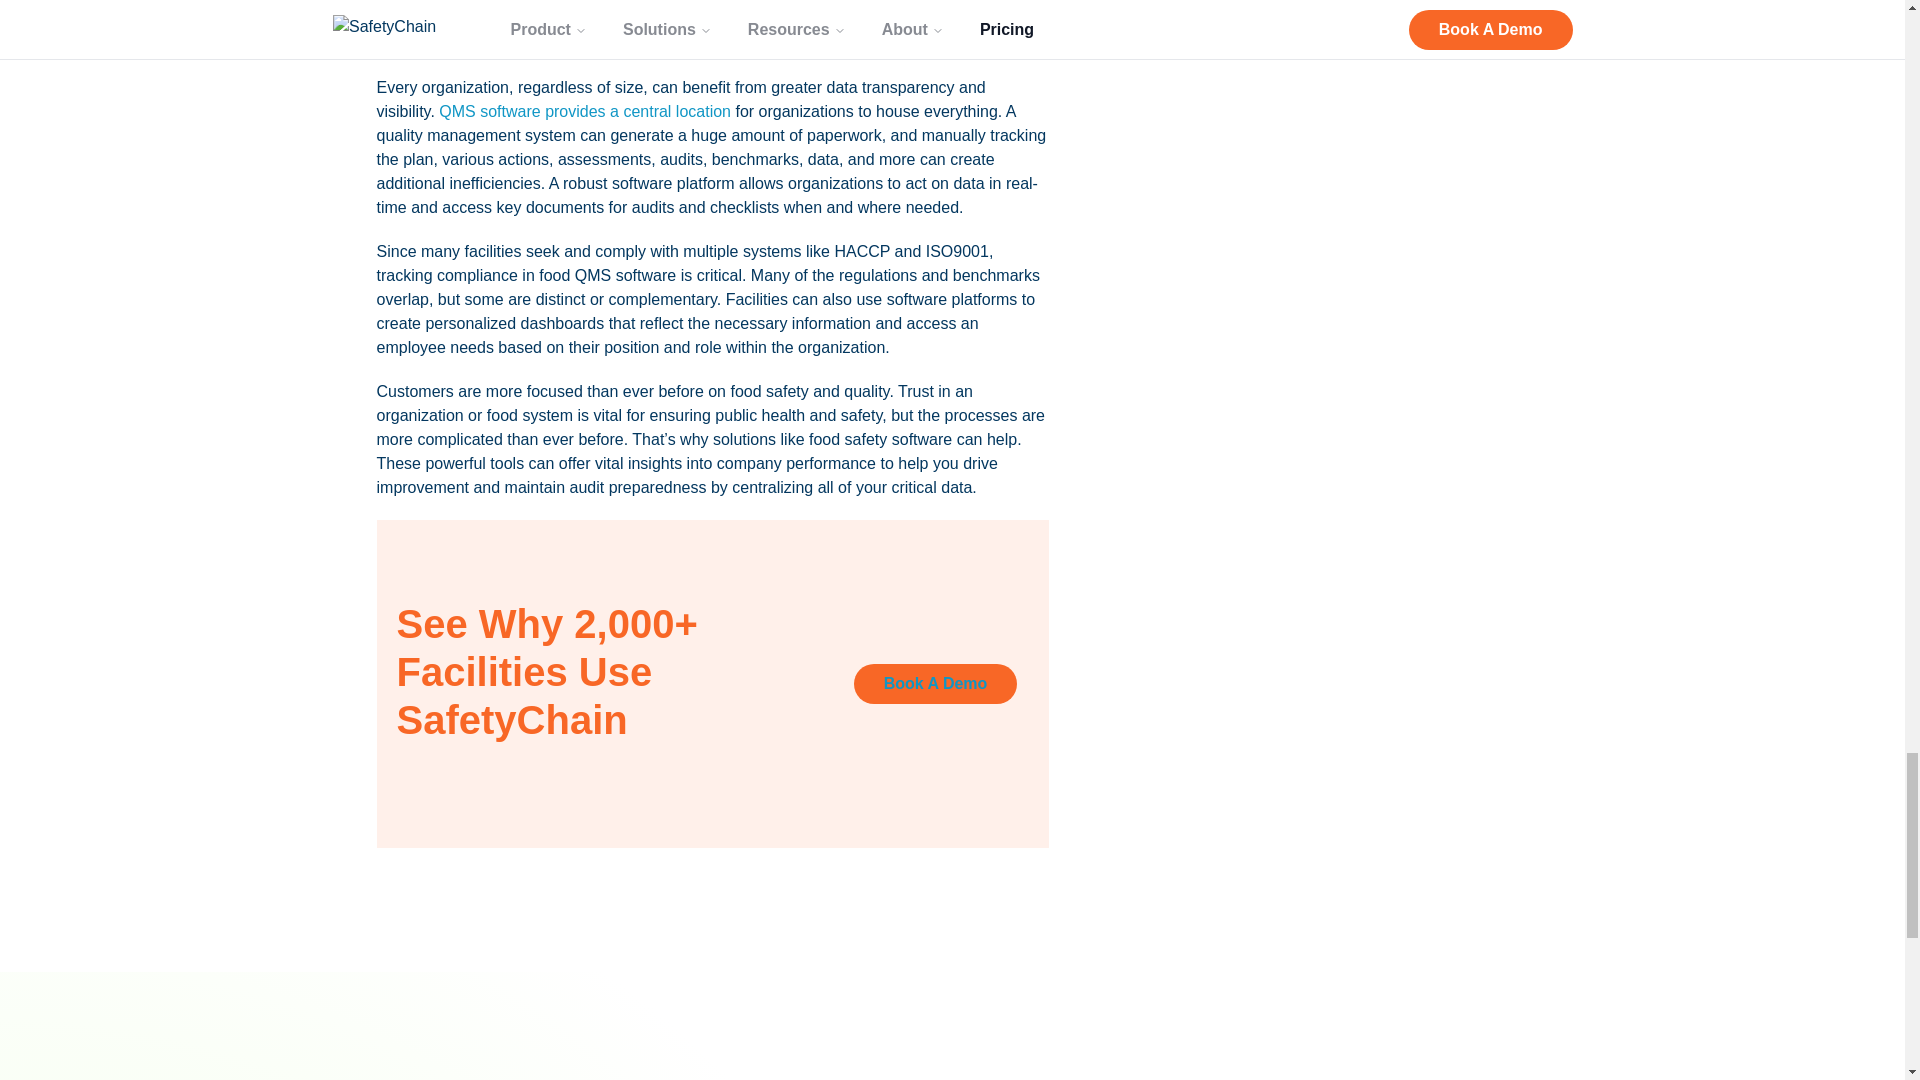 This screenshot has height=1080, width=1920. What do you see at coordinates (585, 110) in the screenshot?
I see `QMS software provides a central location` at bounding box center [585, 110].